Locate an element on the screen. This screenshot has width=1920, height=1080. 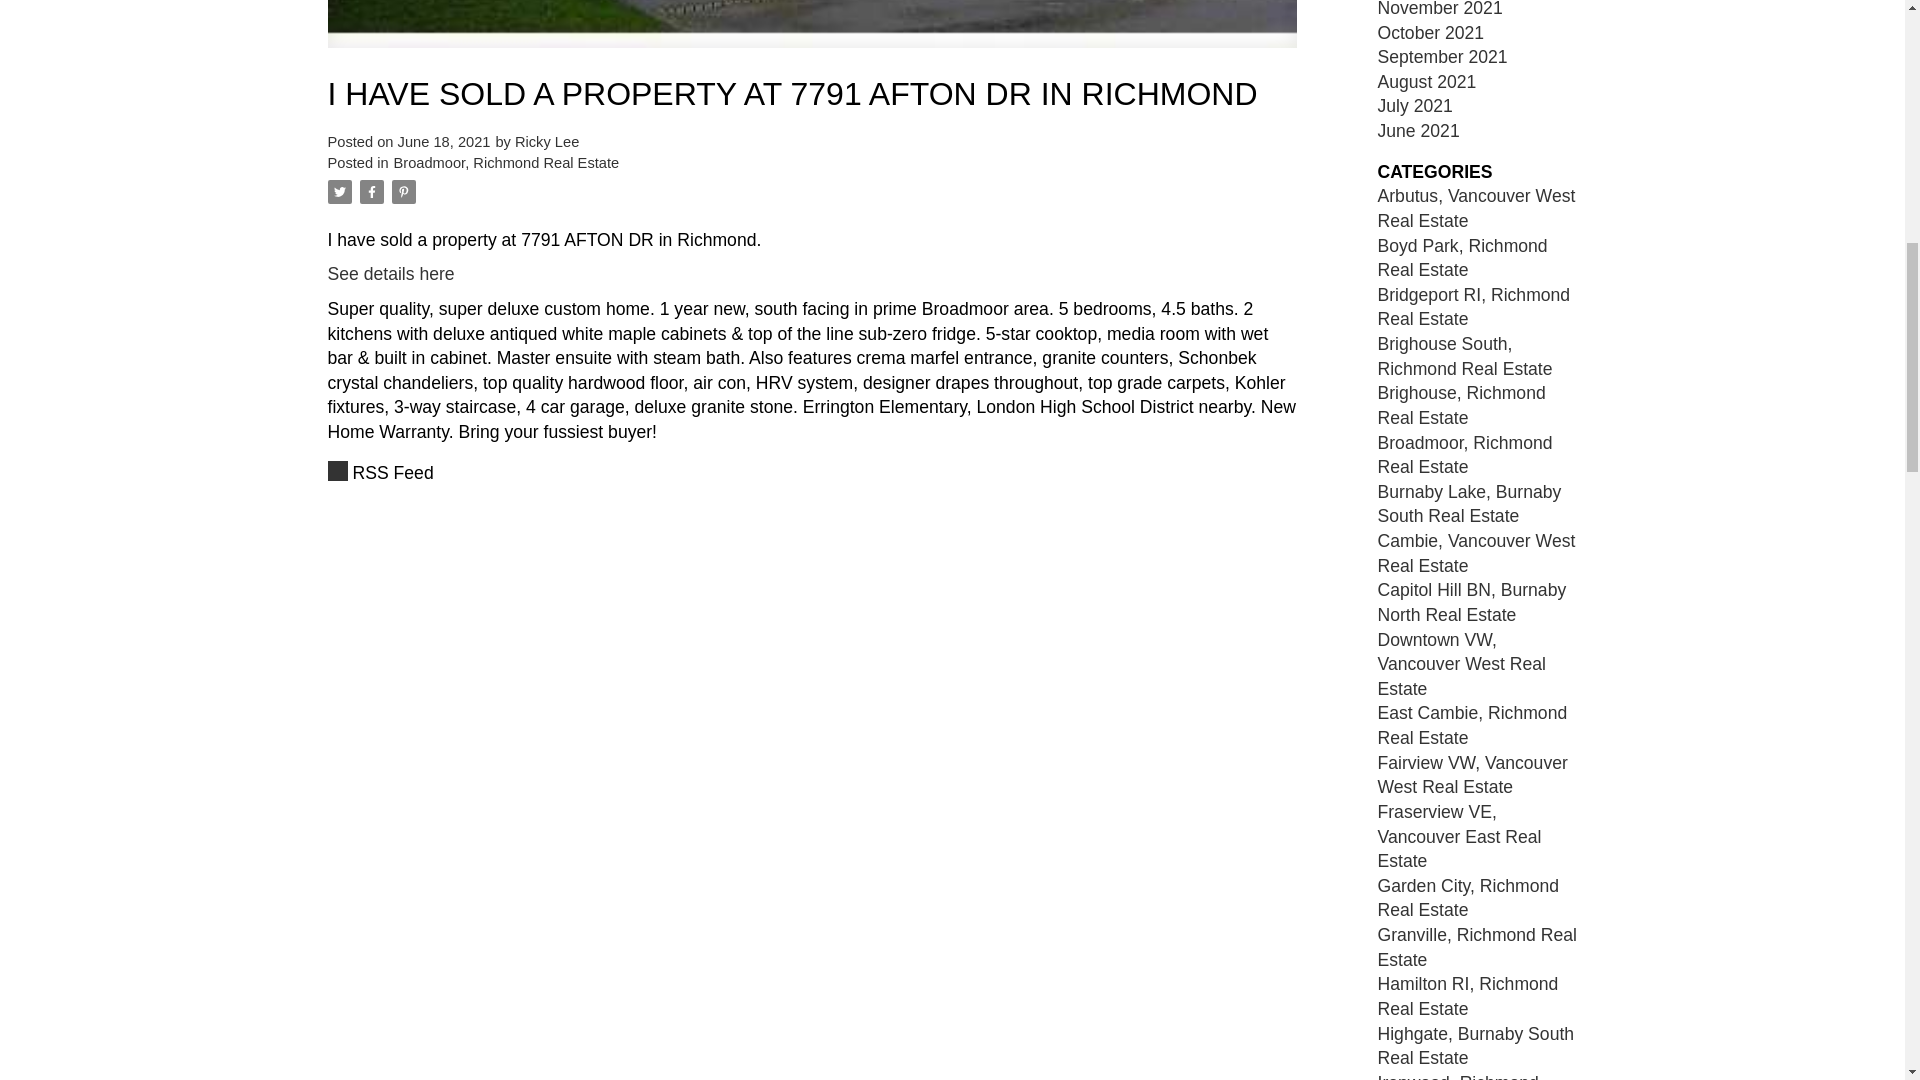
See details here is located at coordinates (392, 274).